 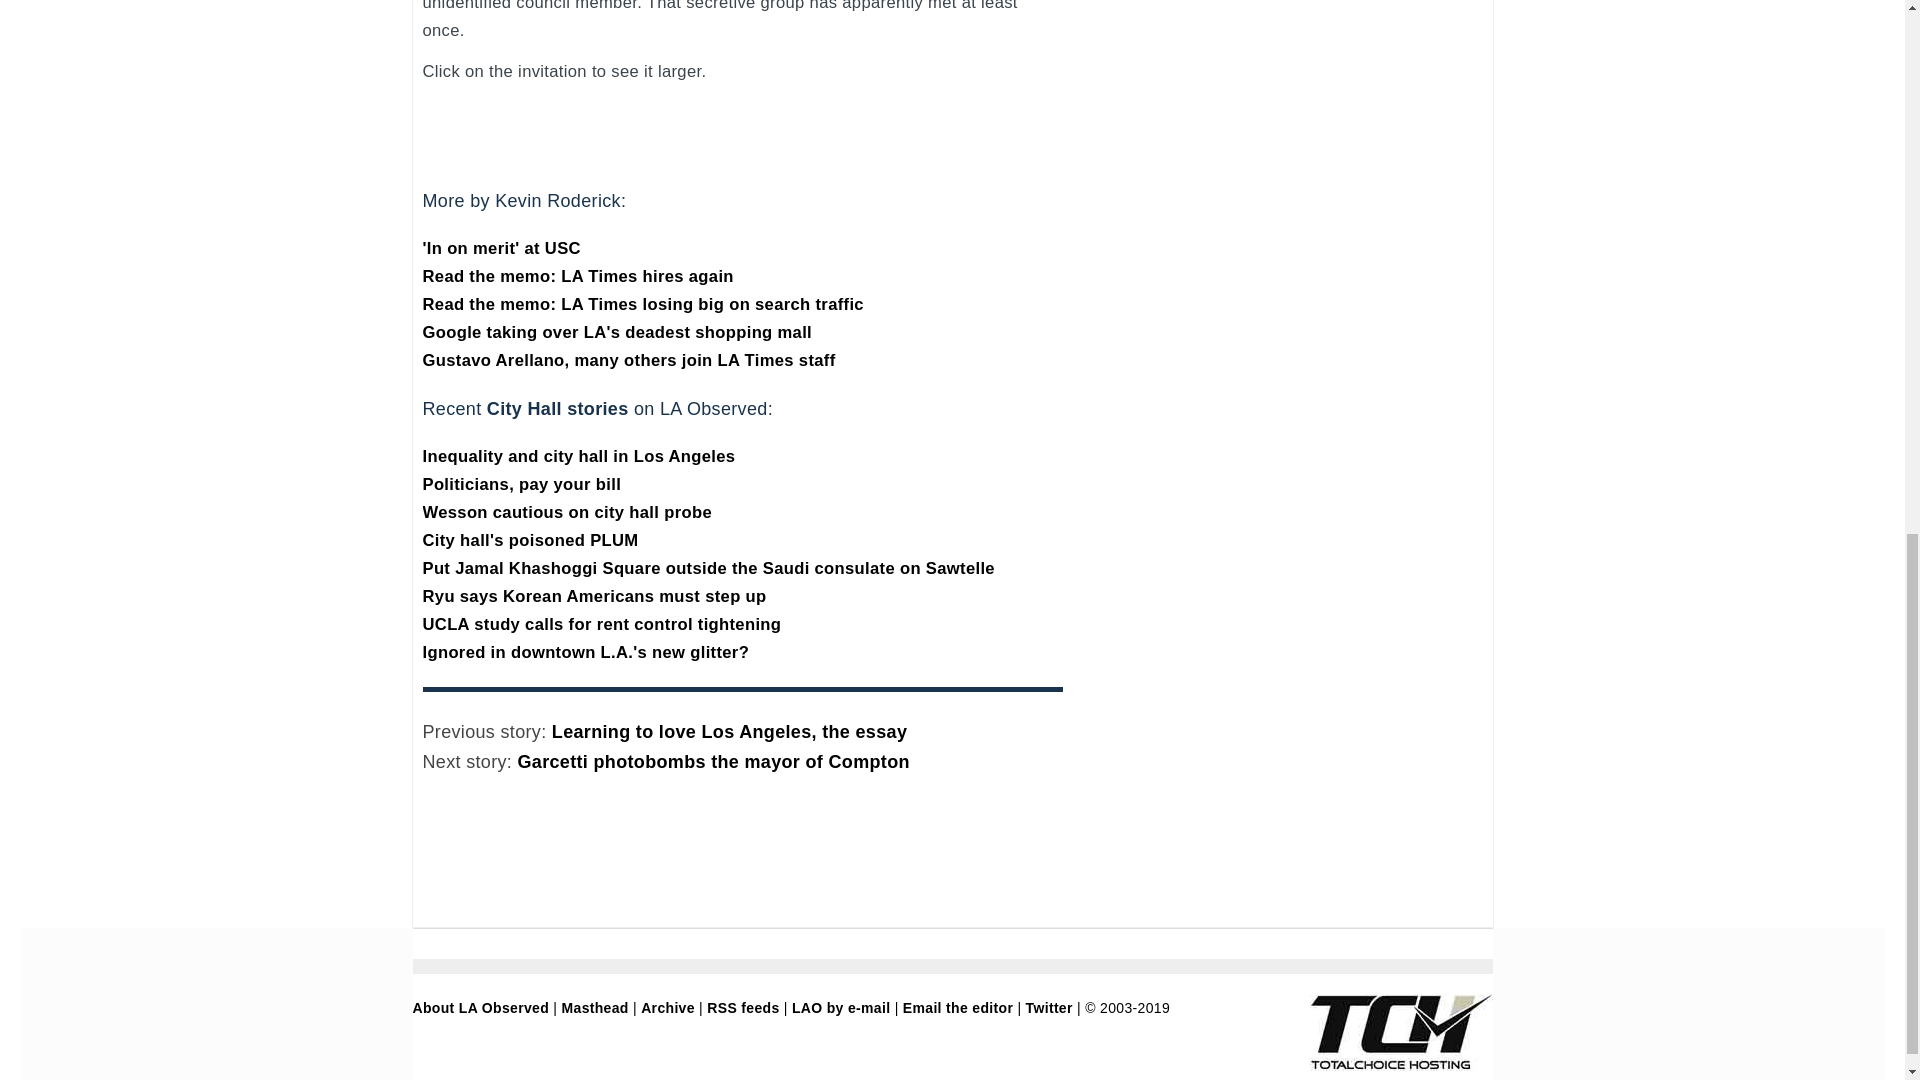 I want to click on Masthead, so click(x=596, y=1008).